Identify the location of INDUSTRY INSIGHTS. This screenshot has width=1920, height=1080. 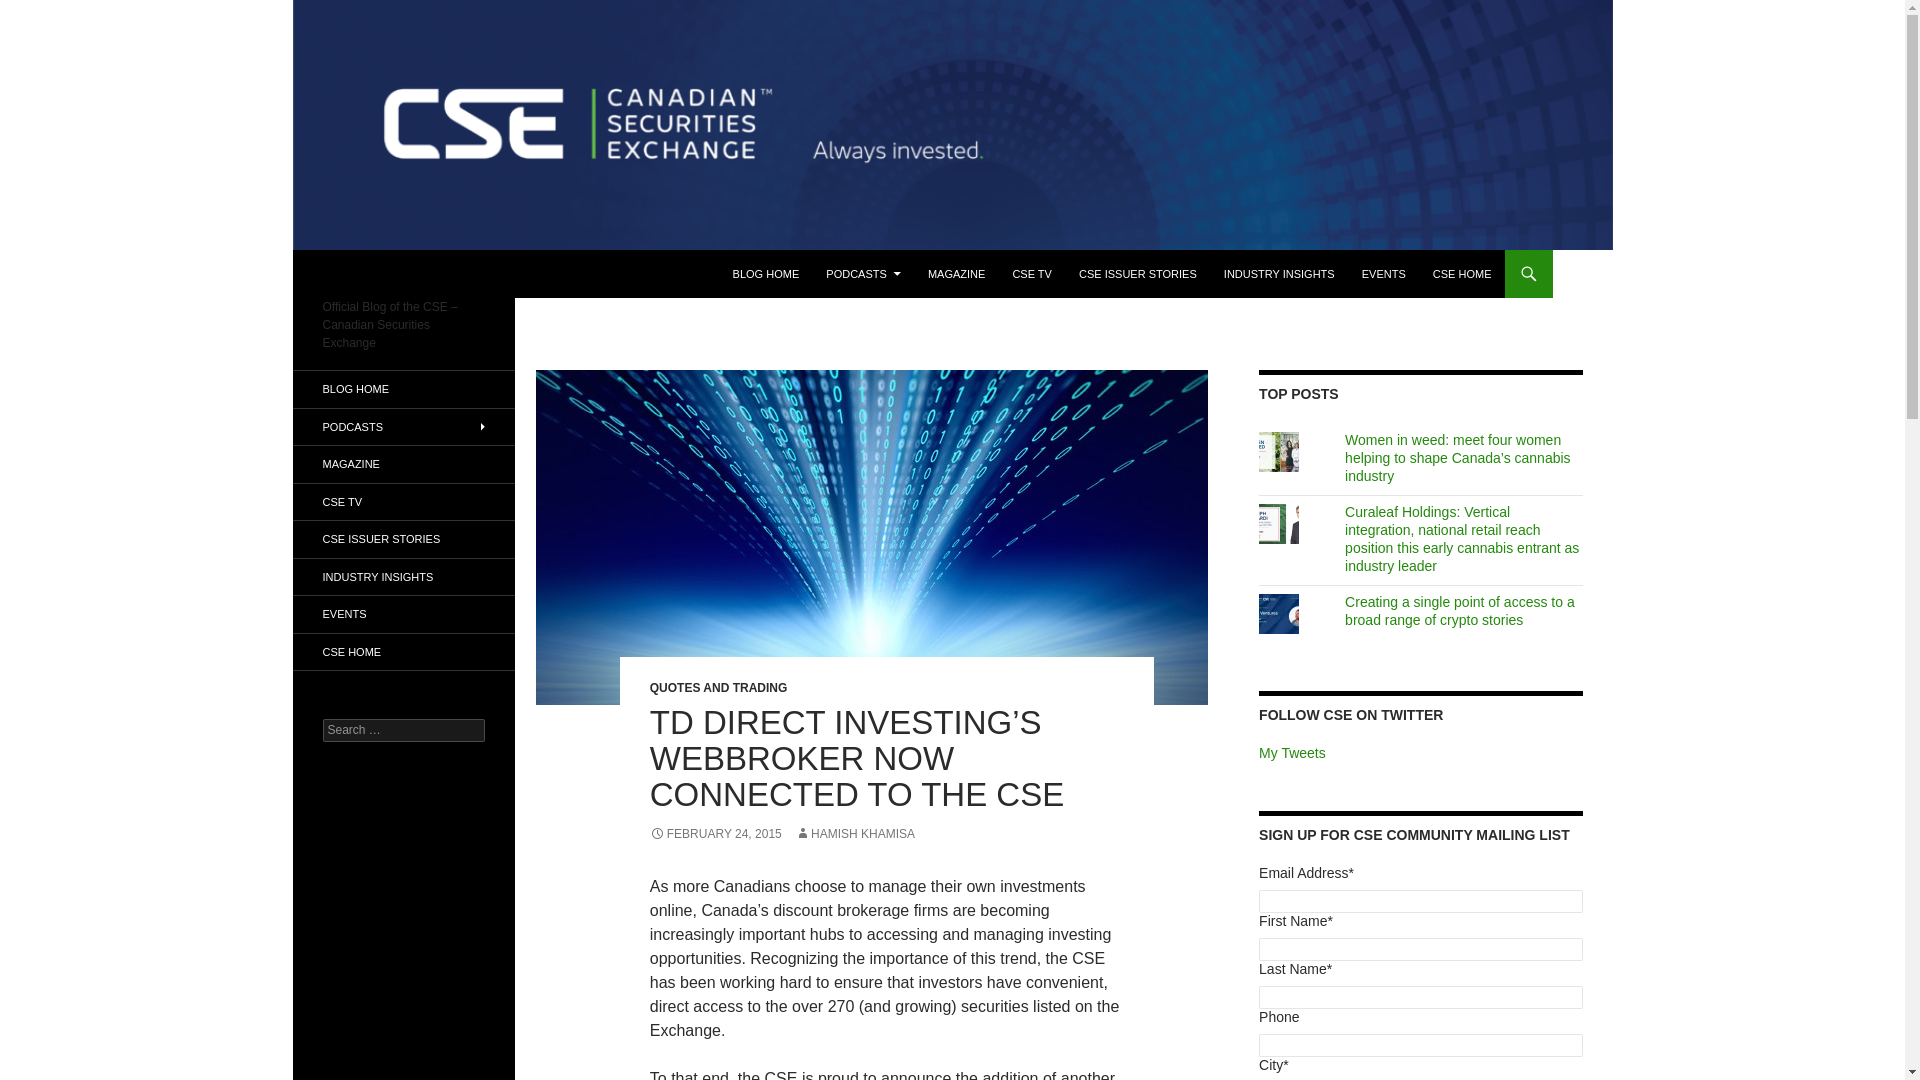
(1279, 274).